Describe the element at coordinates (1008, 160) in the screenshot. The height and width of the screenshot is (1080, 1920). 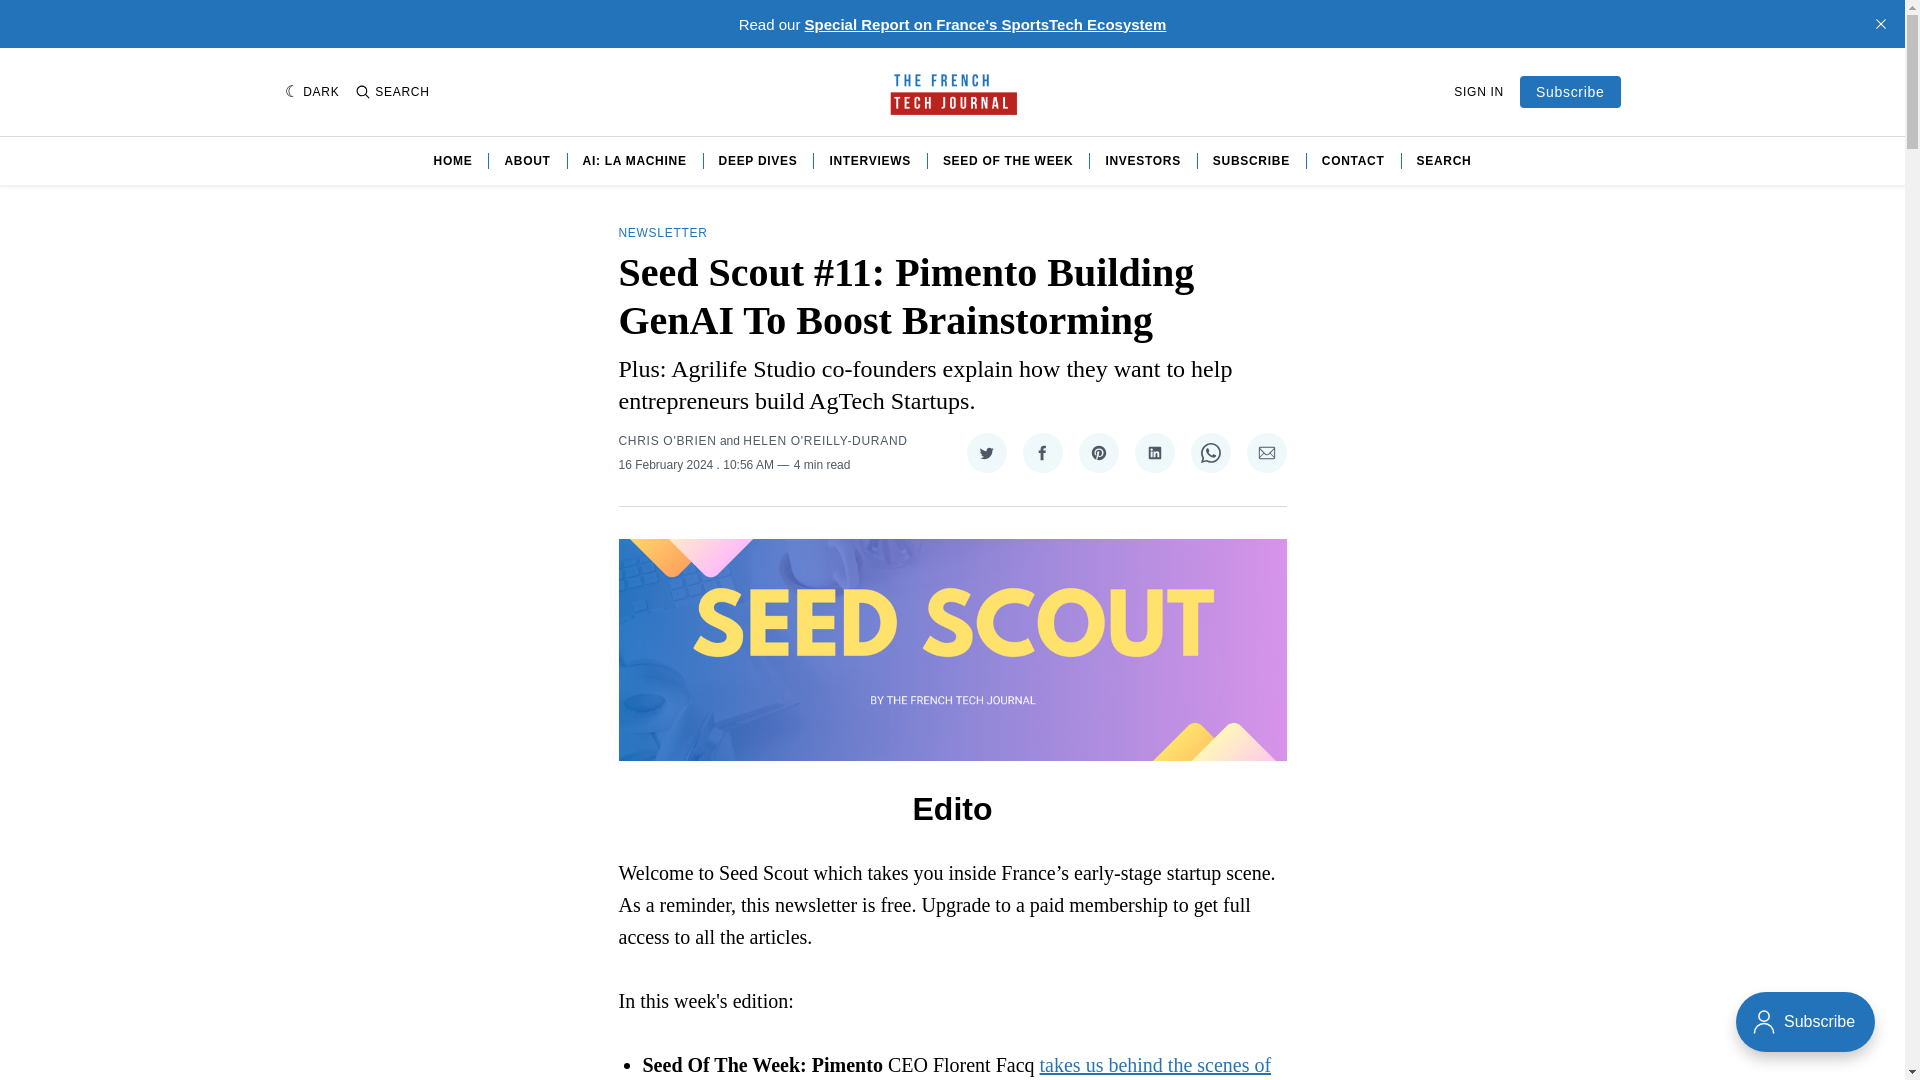
I see `SEED OF THE WEEK` at that location.